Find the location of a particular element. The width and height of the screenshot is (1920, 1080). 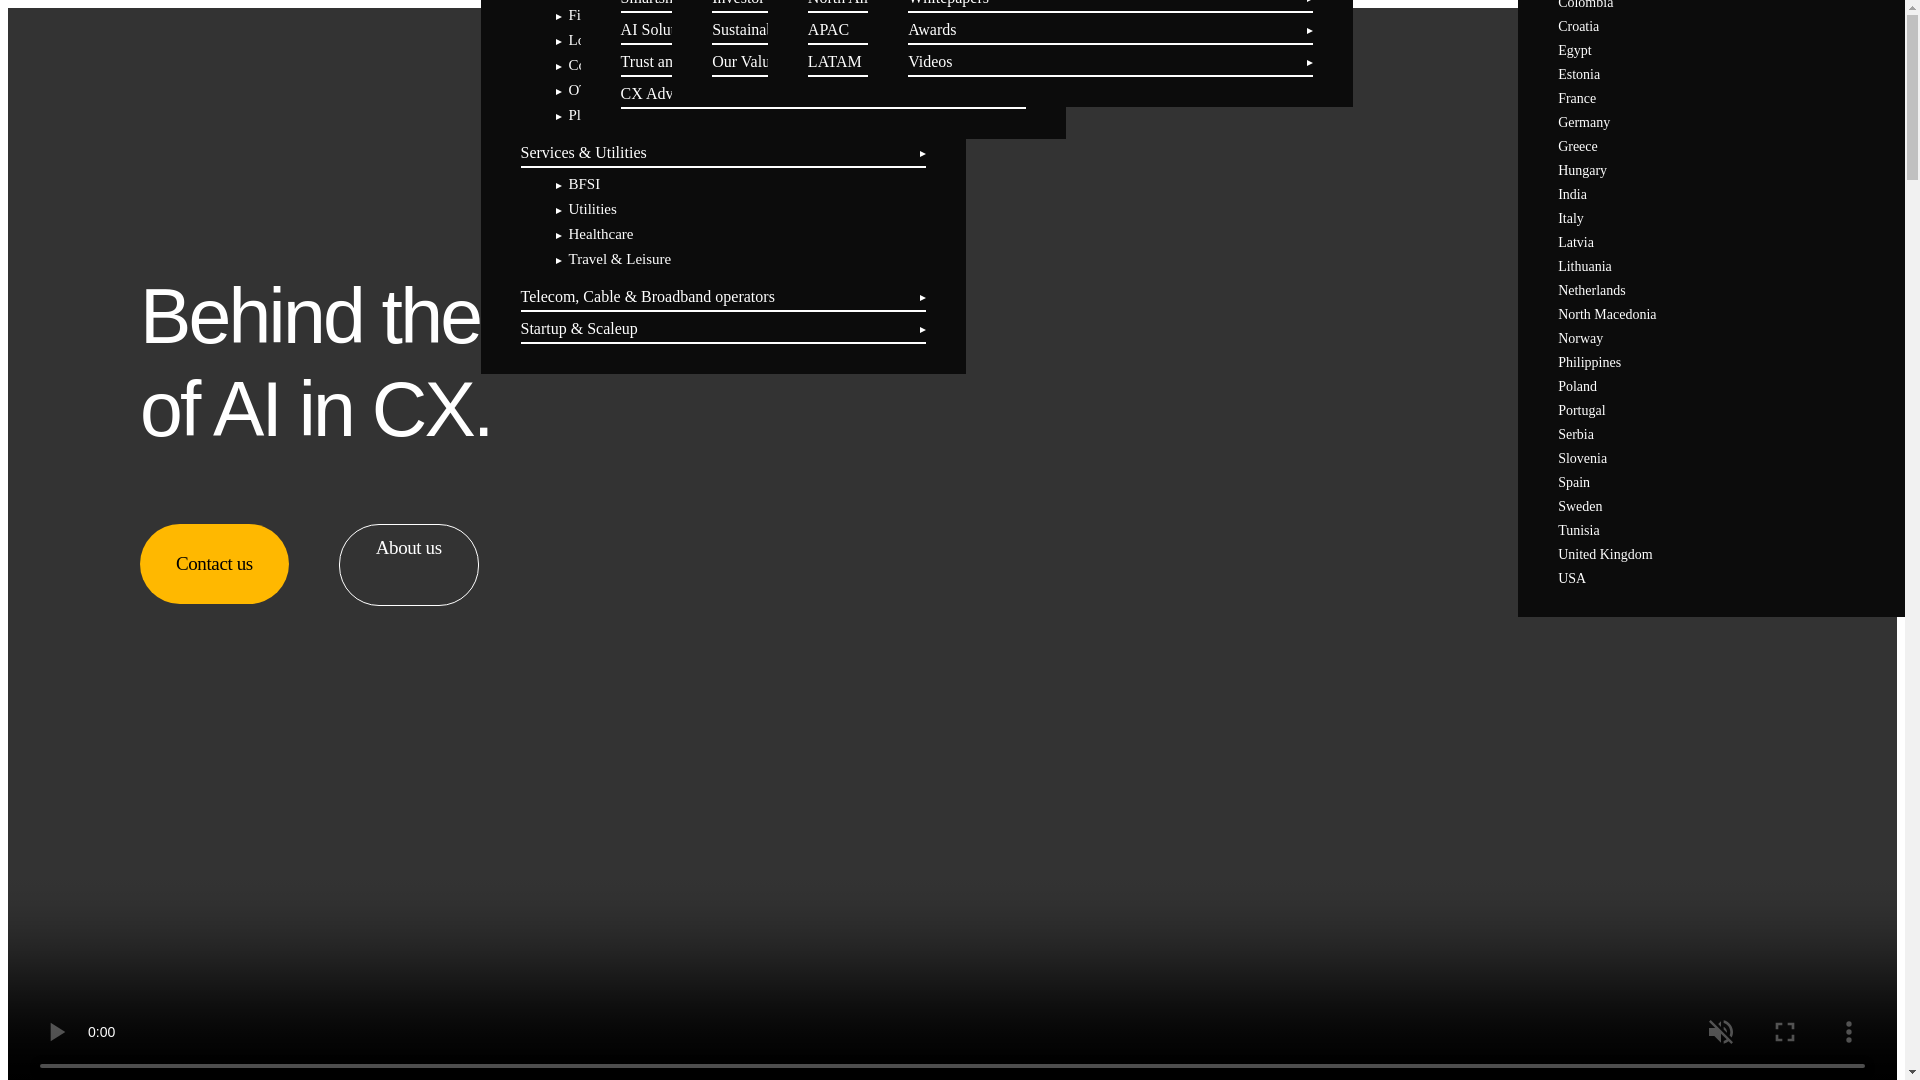

Smartshoring services is located at coordinates (691, 3).